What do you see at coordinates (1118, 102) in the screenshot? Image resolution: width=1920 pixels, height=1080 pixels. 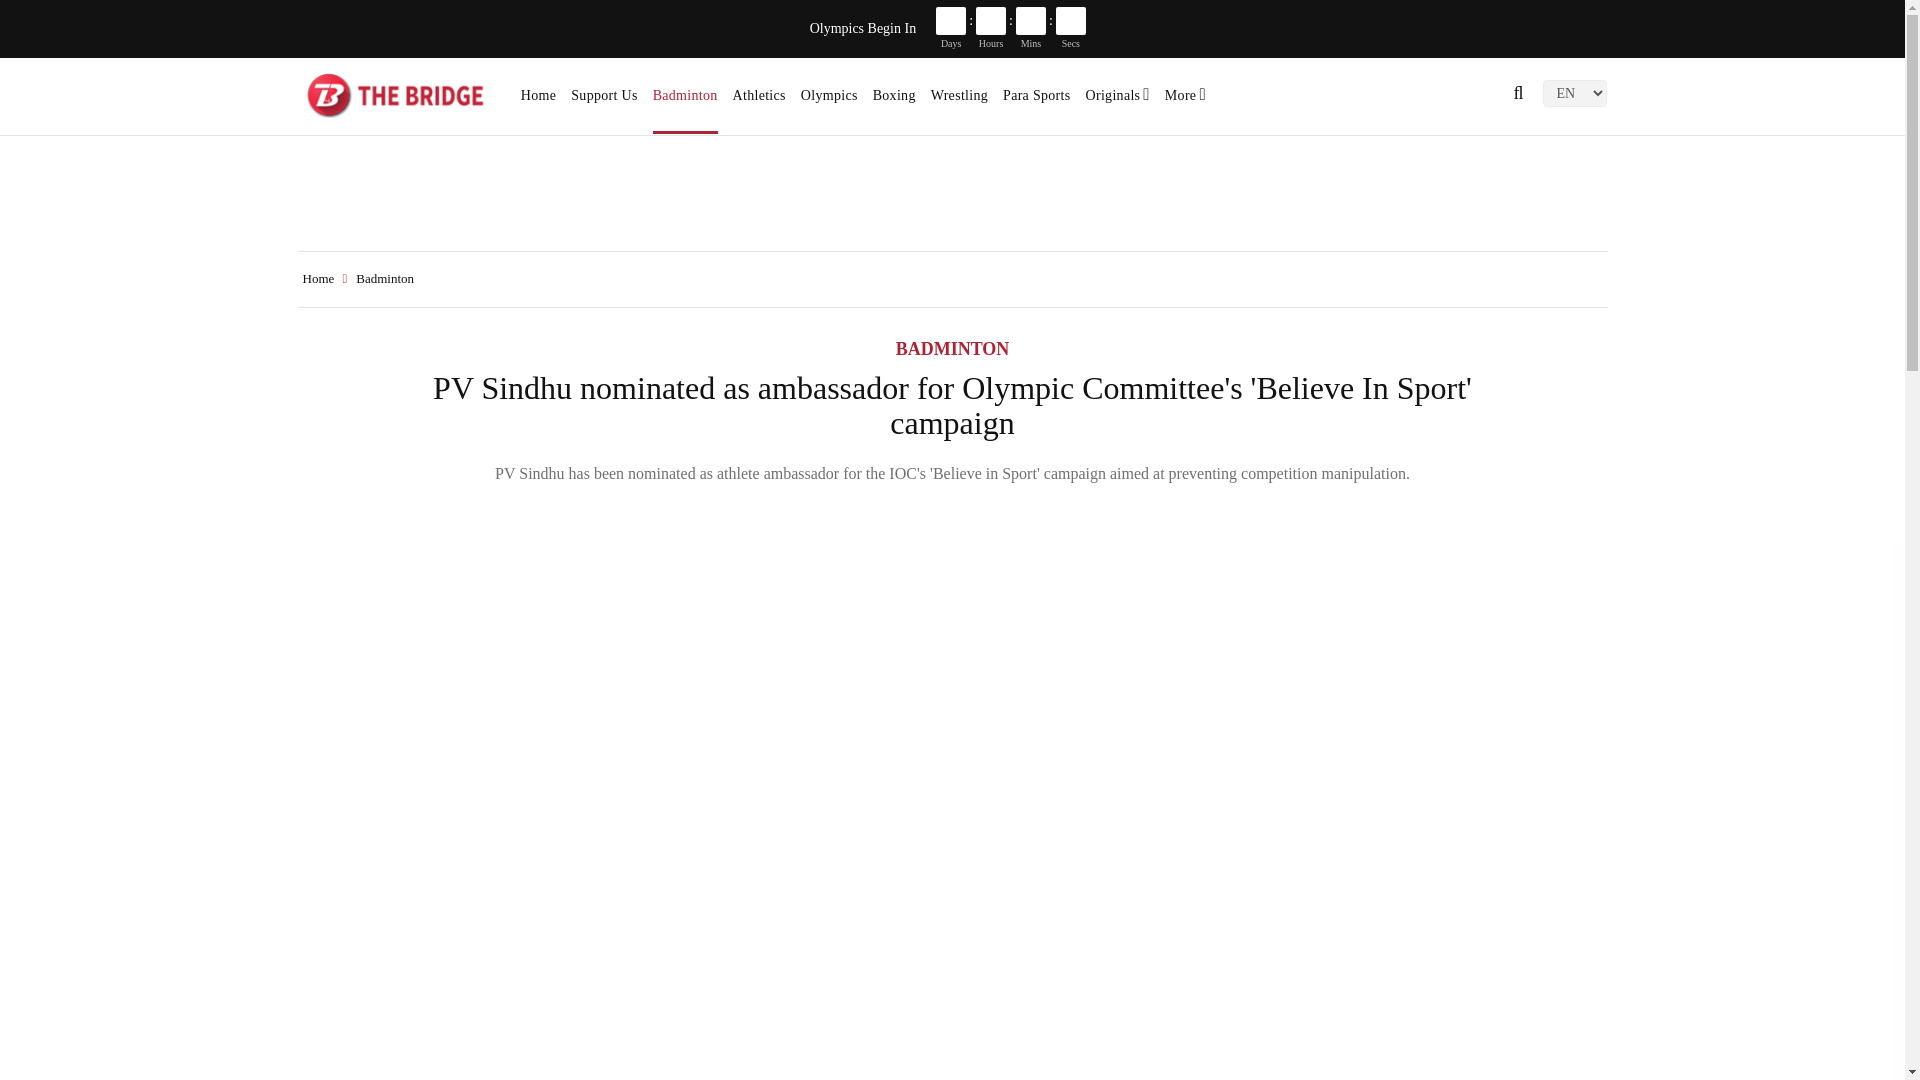 I see `Originals` at bounding box center [1118, 102].